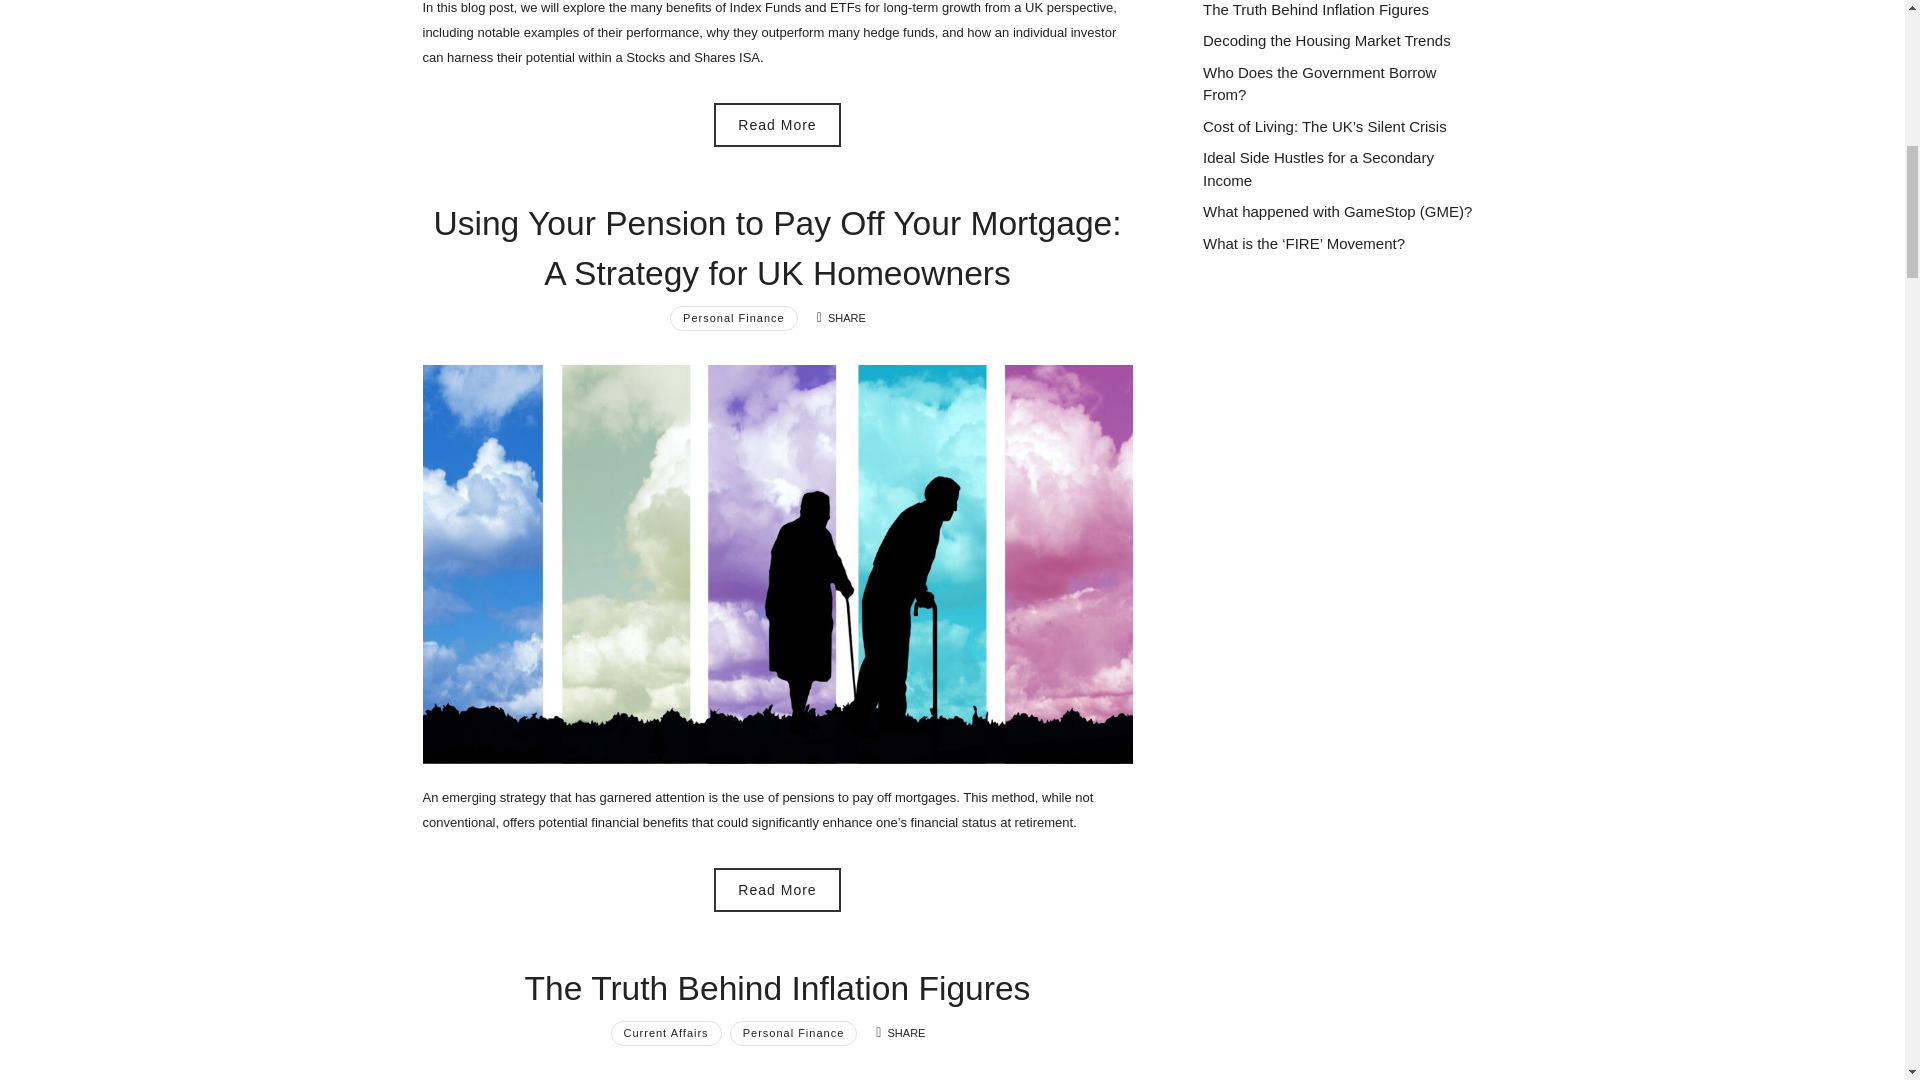  I want to click on Read More, so click(777, 890).